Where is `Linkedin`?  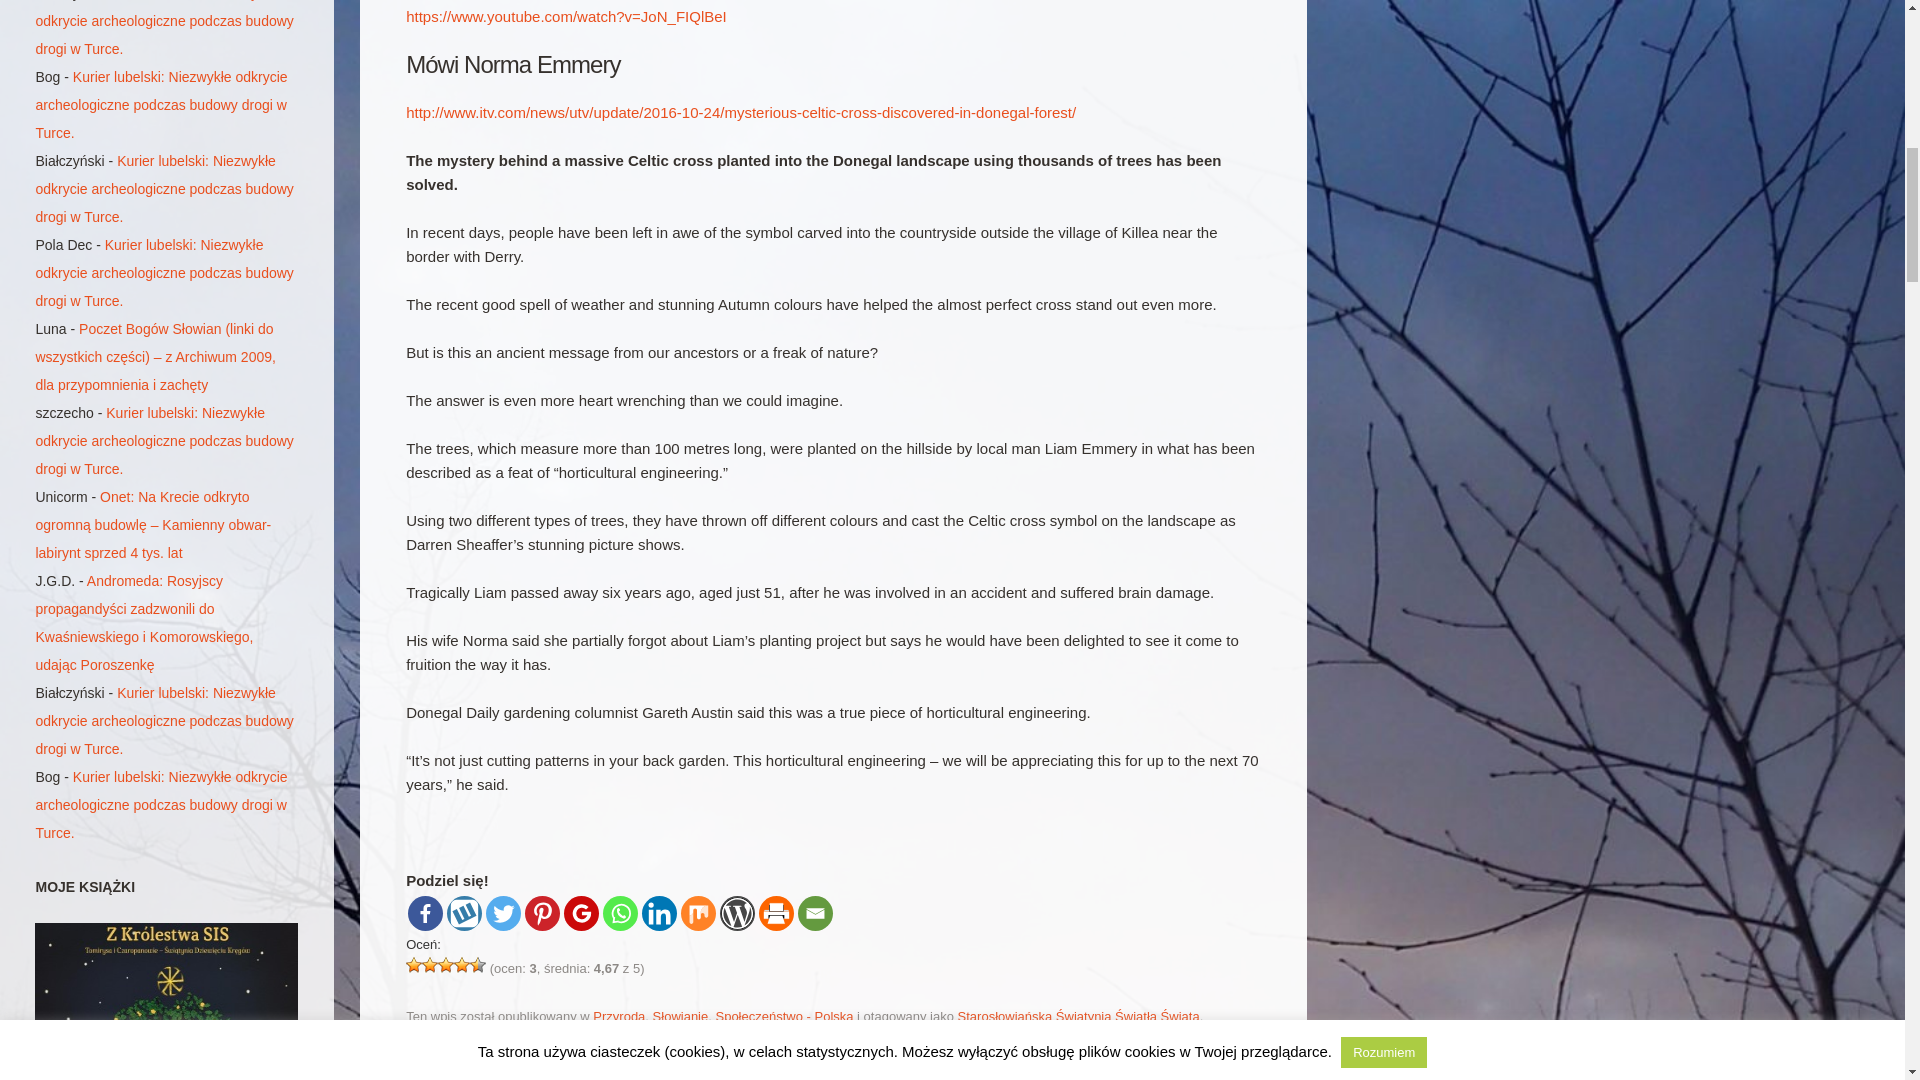 Linkedin is located at coordinates (659, 913).